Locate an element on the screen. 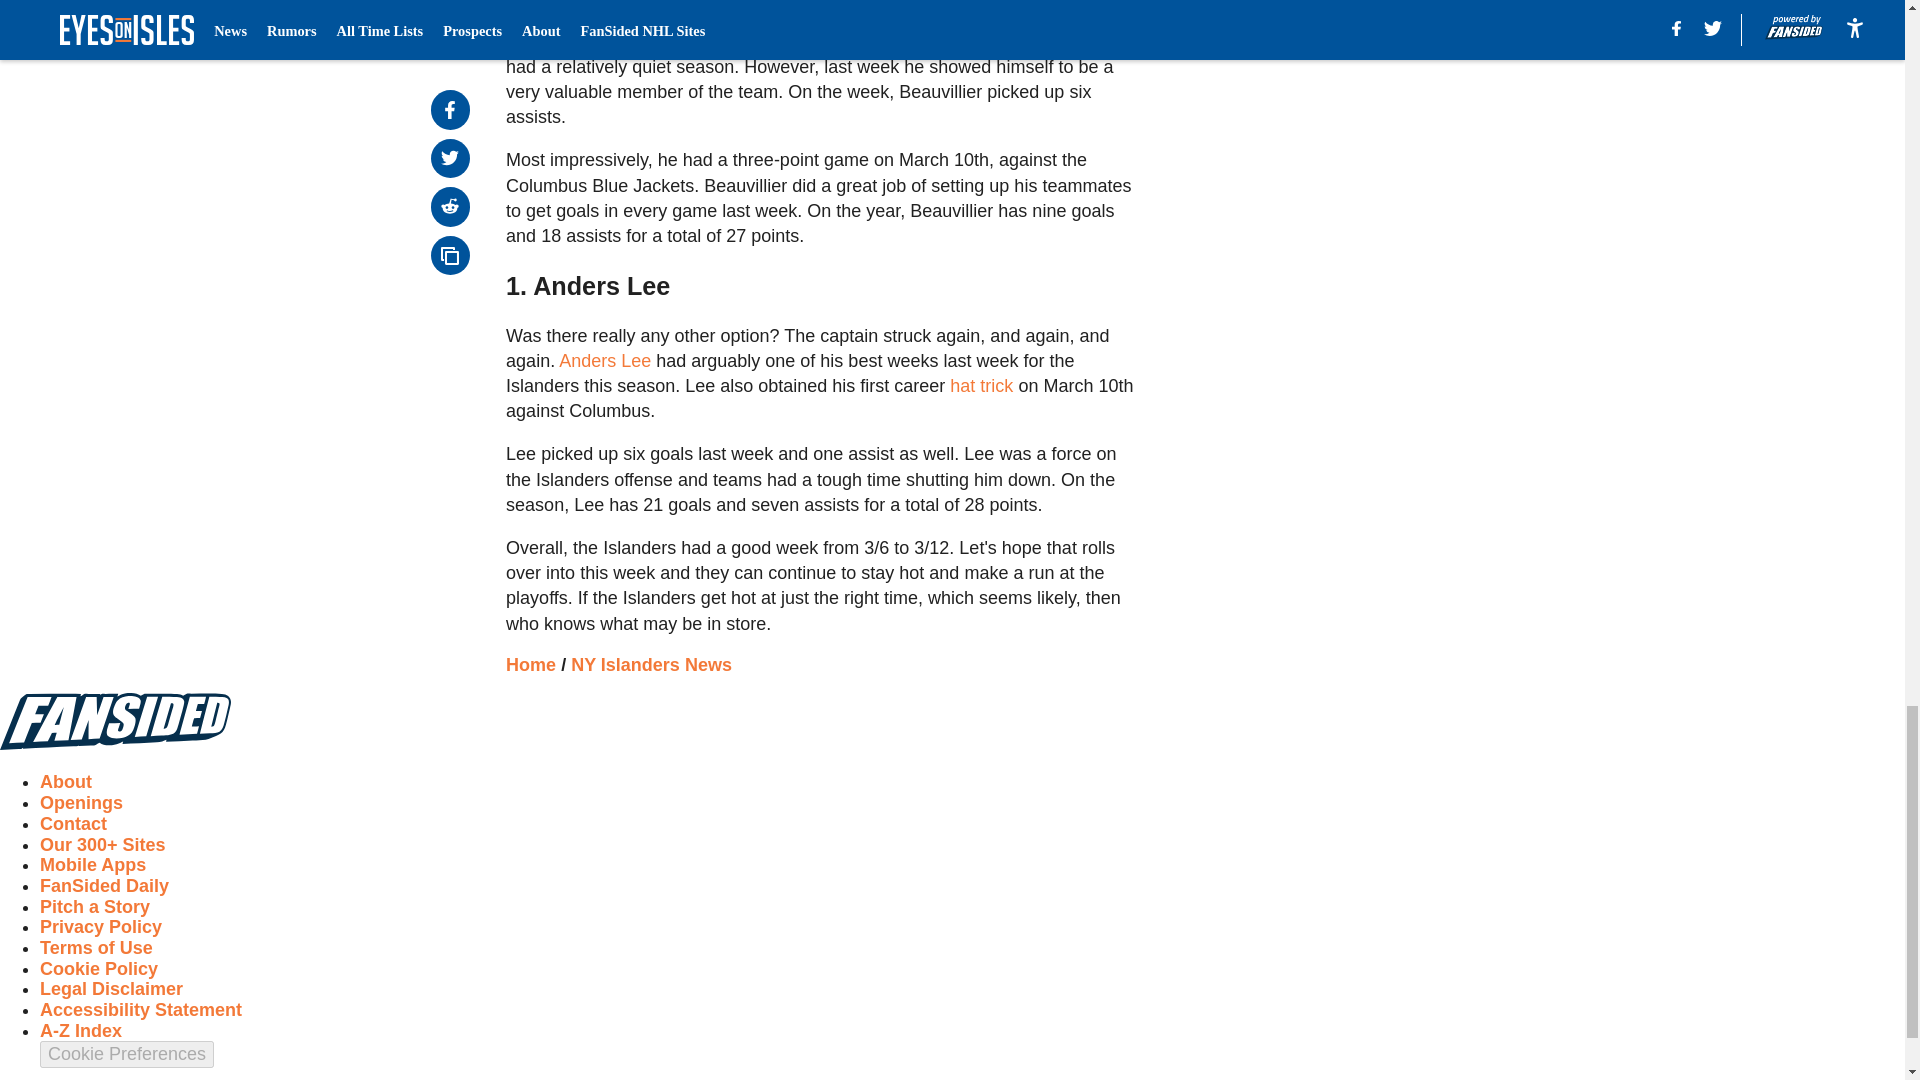 This screenshot has width=1920, height=1080. Anders Lee is located at coordinates (604, 361).